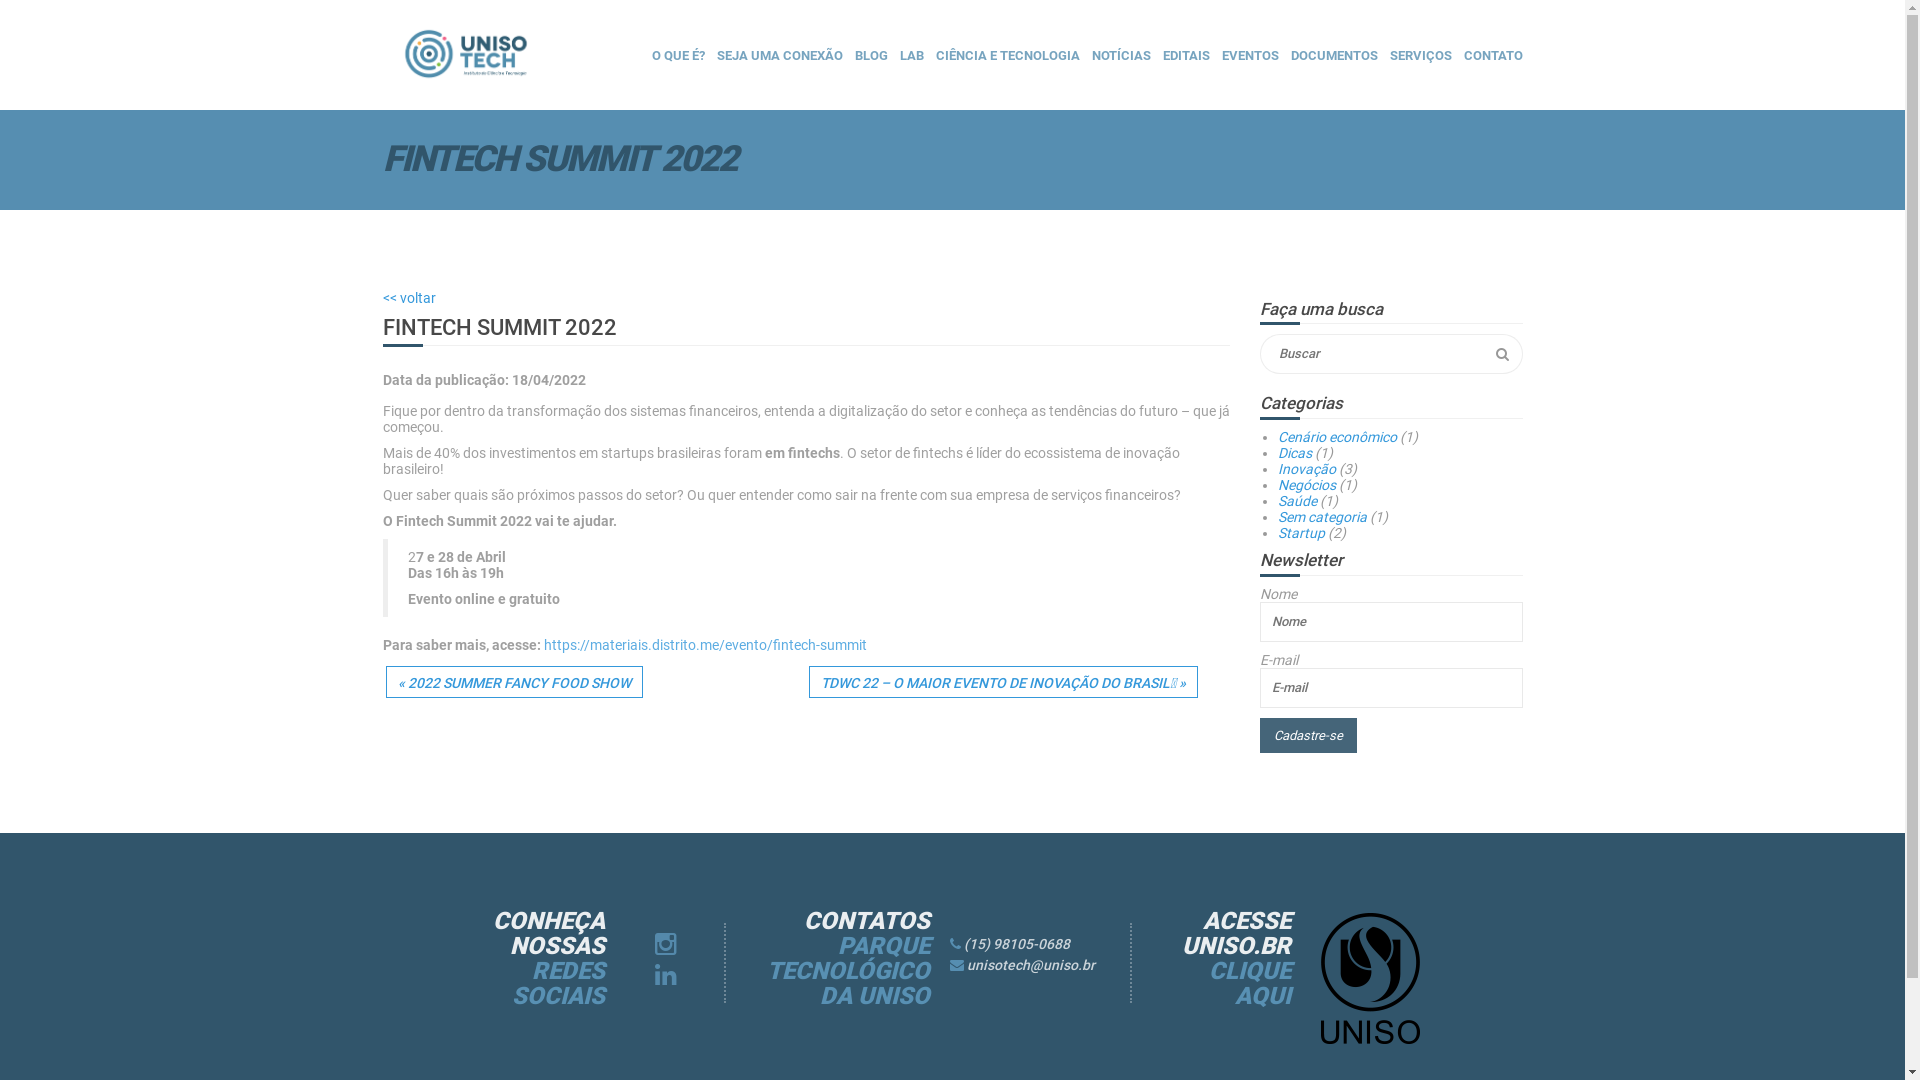 The image size is (1920, 1080). What do you see at coordinates (1295, 453) in the screenshot?
I see `Dicas` at bounding box center [1295, 453].